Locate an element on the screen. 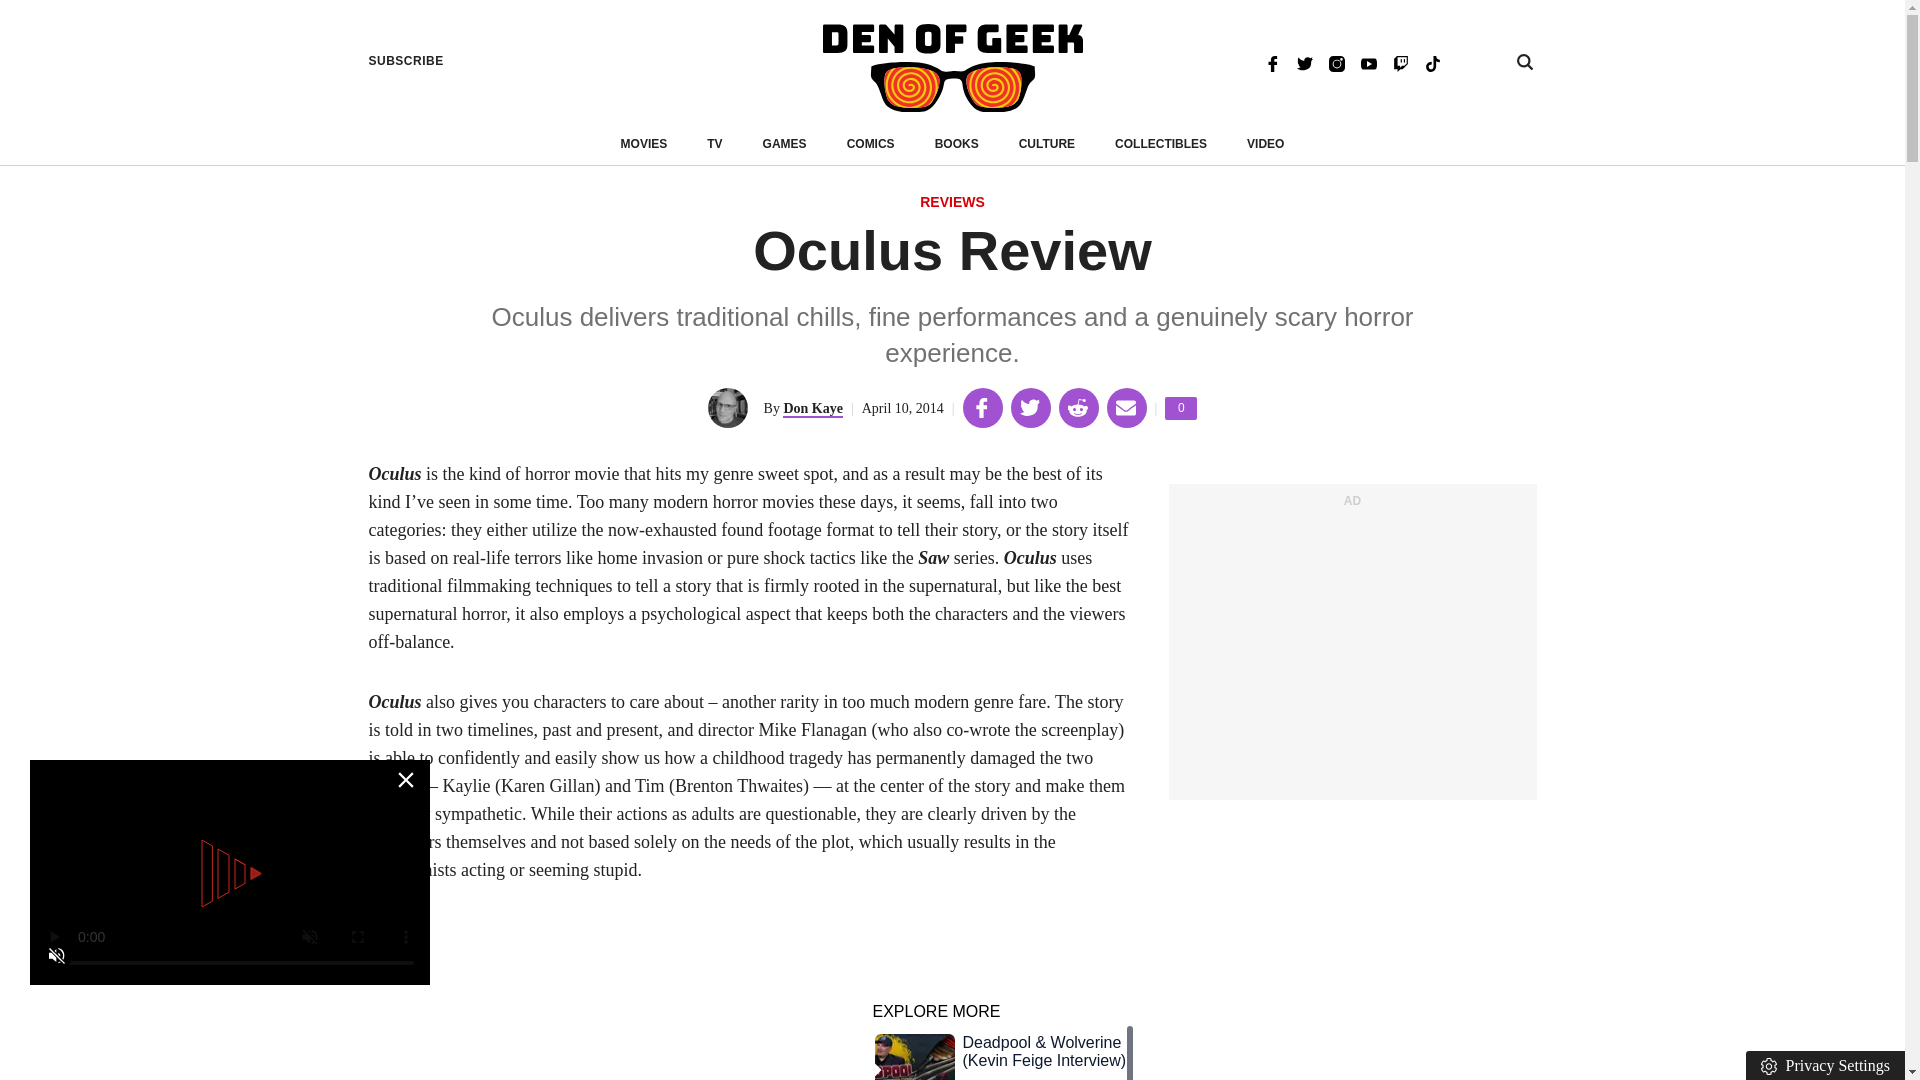 The width and height of the screenshot is (1920, 1080). Don Kaye is located at coordinates (1180, 408).